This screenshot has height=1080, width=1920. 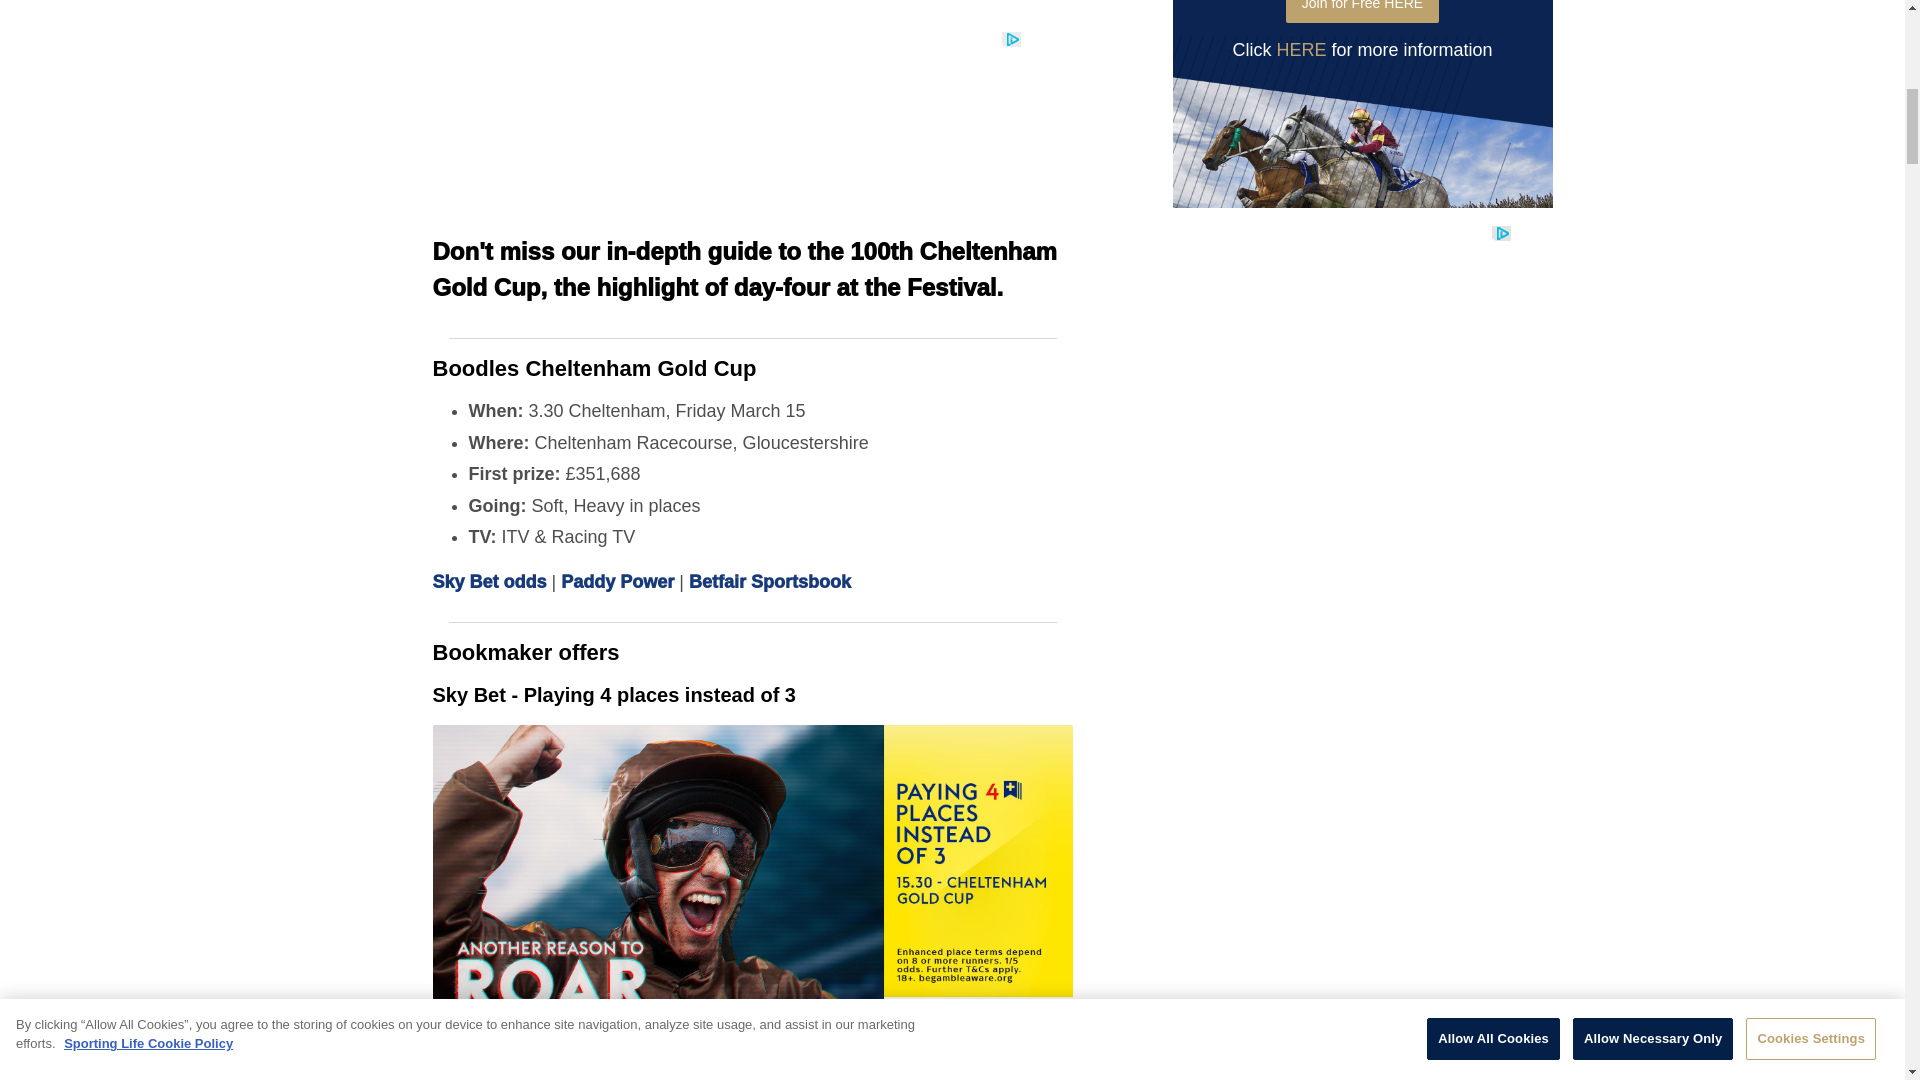 I want to click on Sky Bet odds, so click(x=488, y=582).